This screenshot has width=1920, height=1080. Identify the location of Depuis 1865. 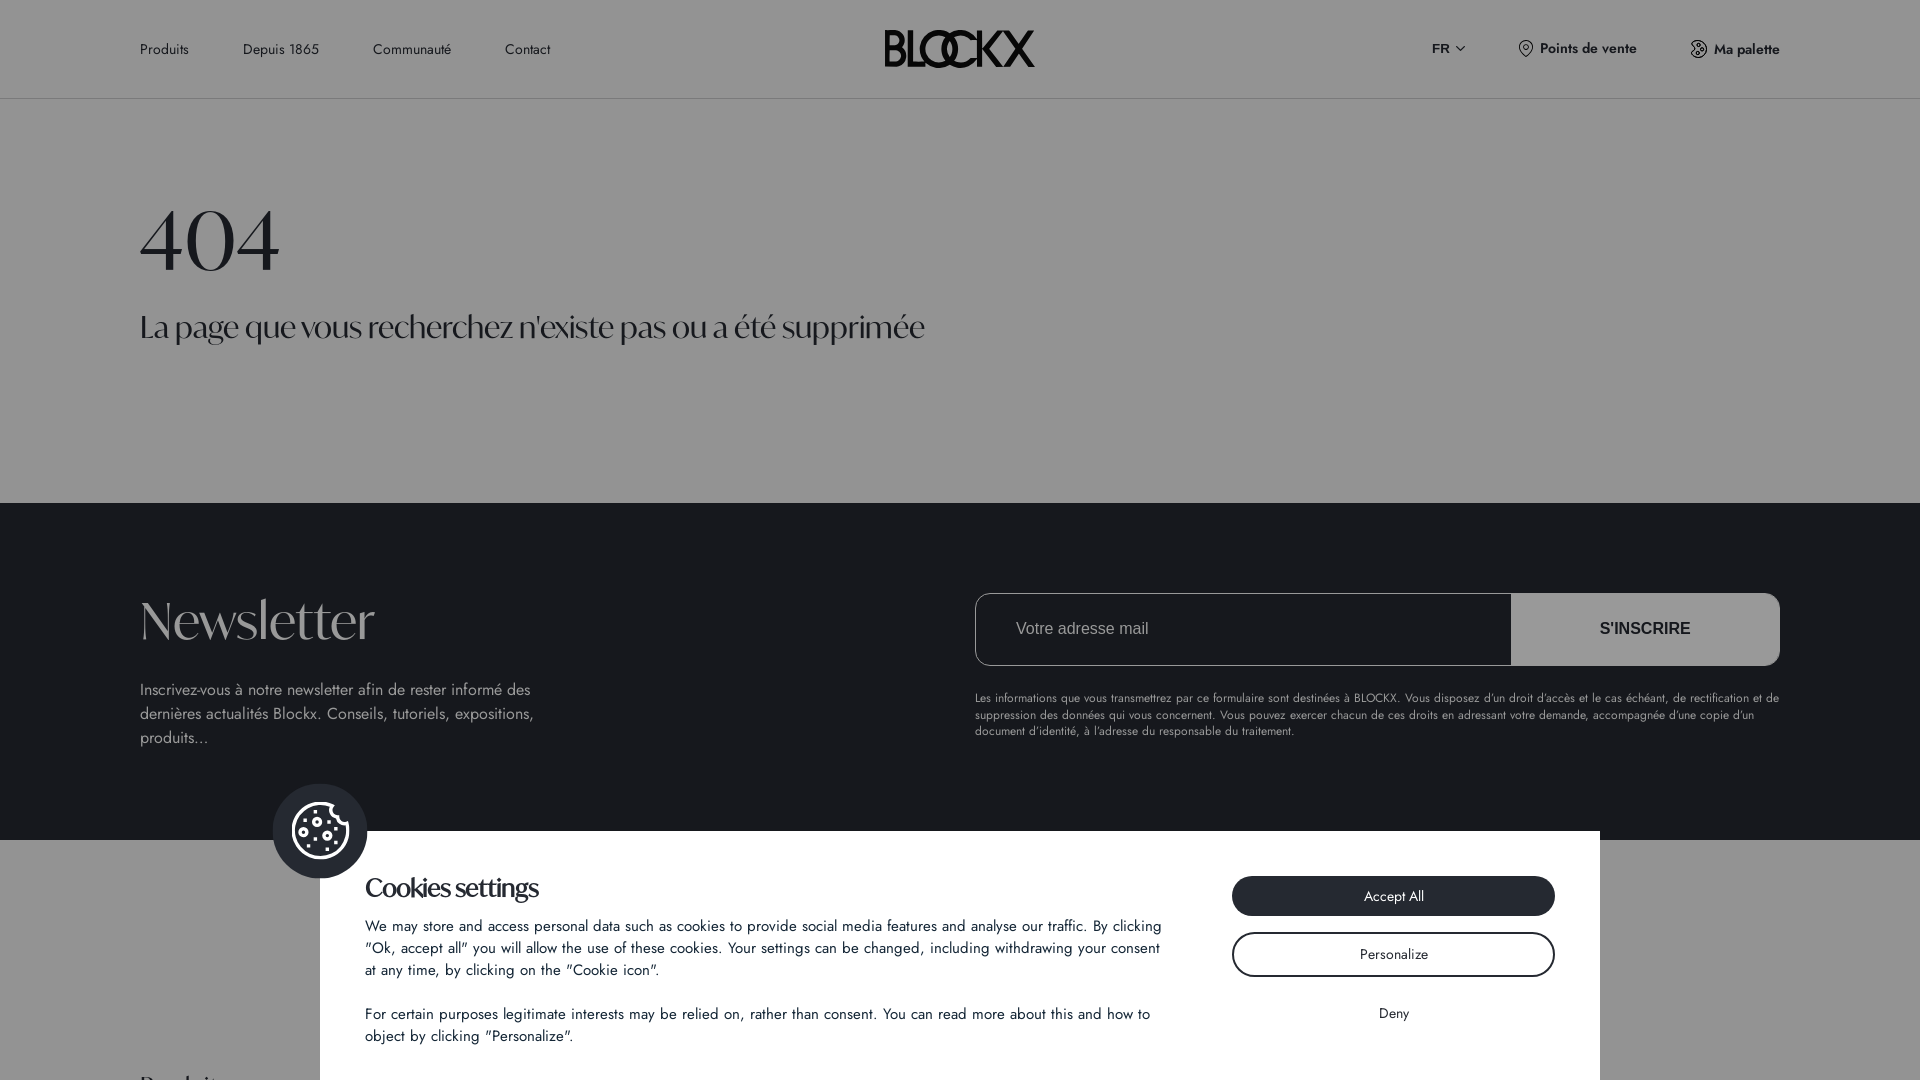
(281, 48).